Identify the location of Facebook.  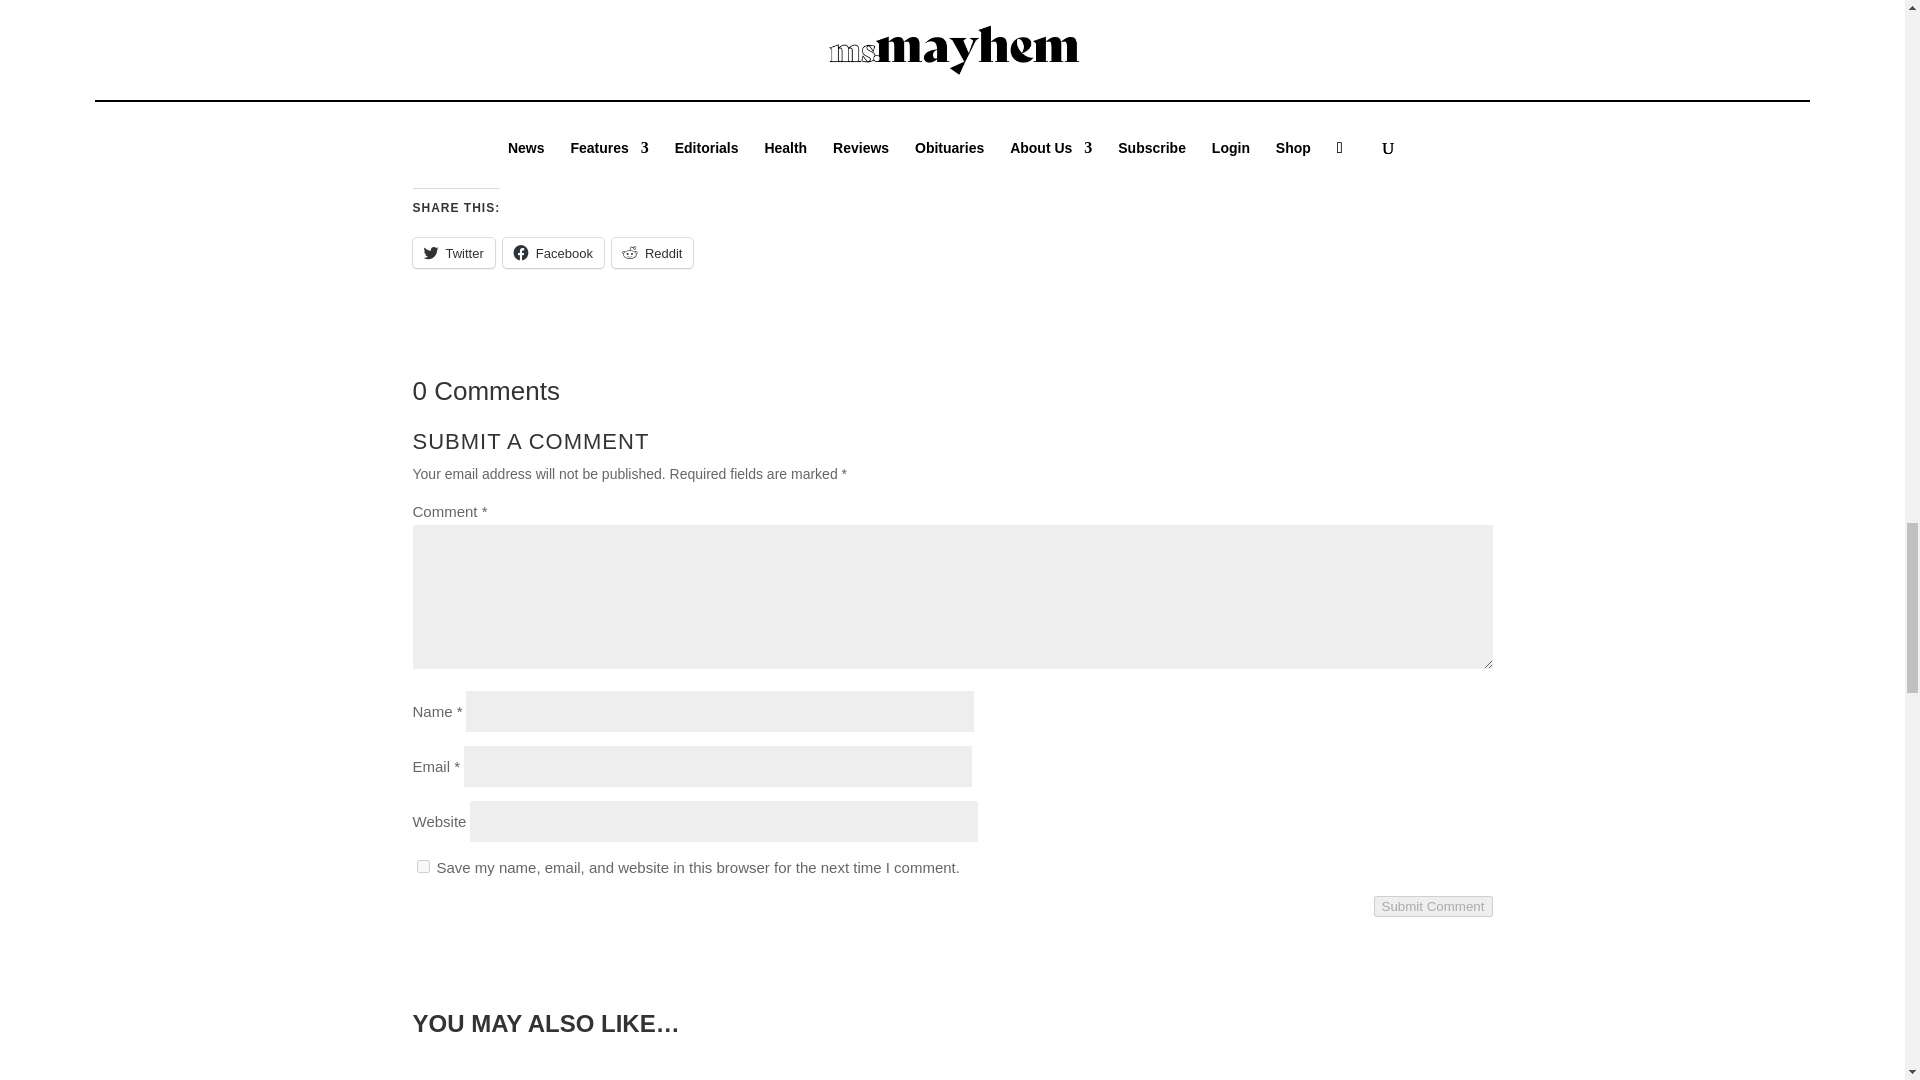
(554, 252).